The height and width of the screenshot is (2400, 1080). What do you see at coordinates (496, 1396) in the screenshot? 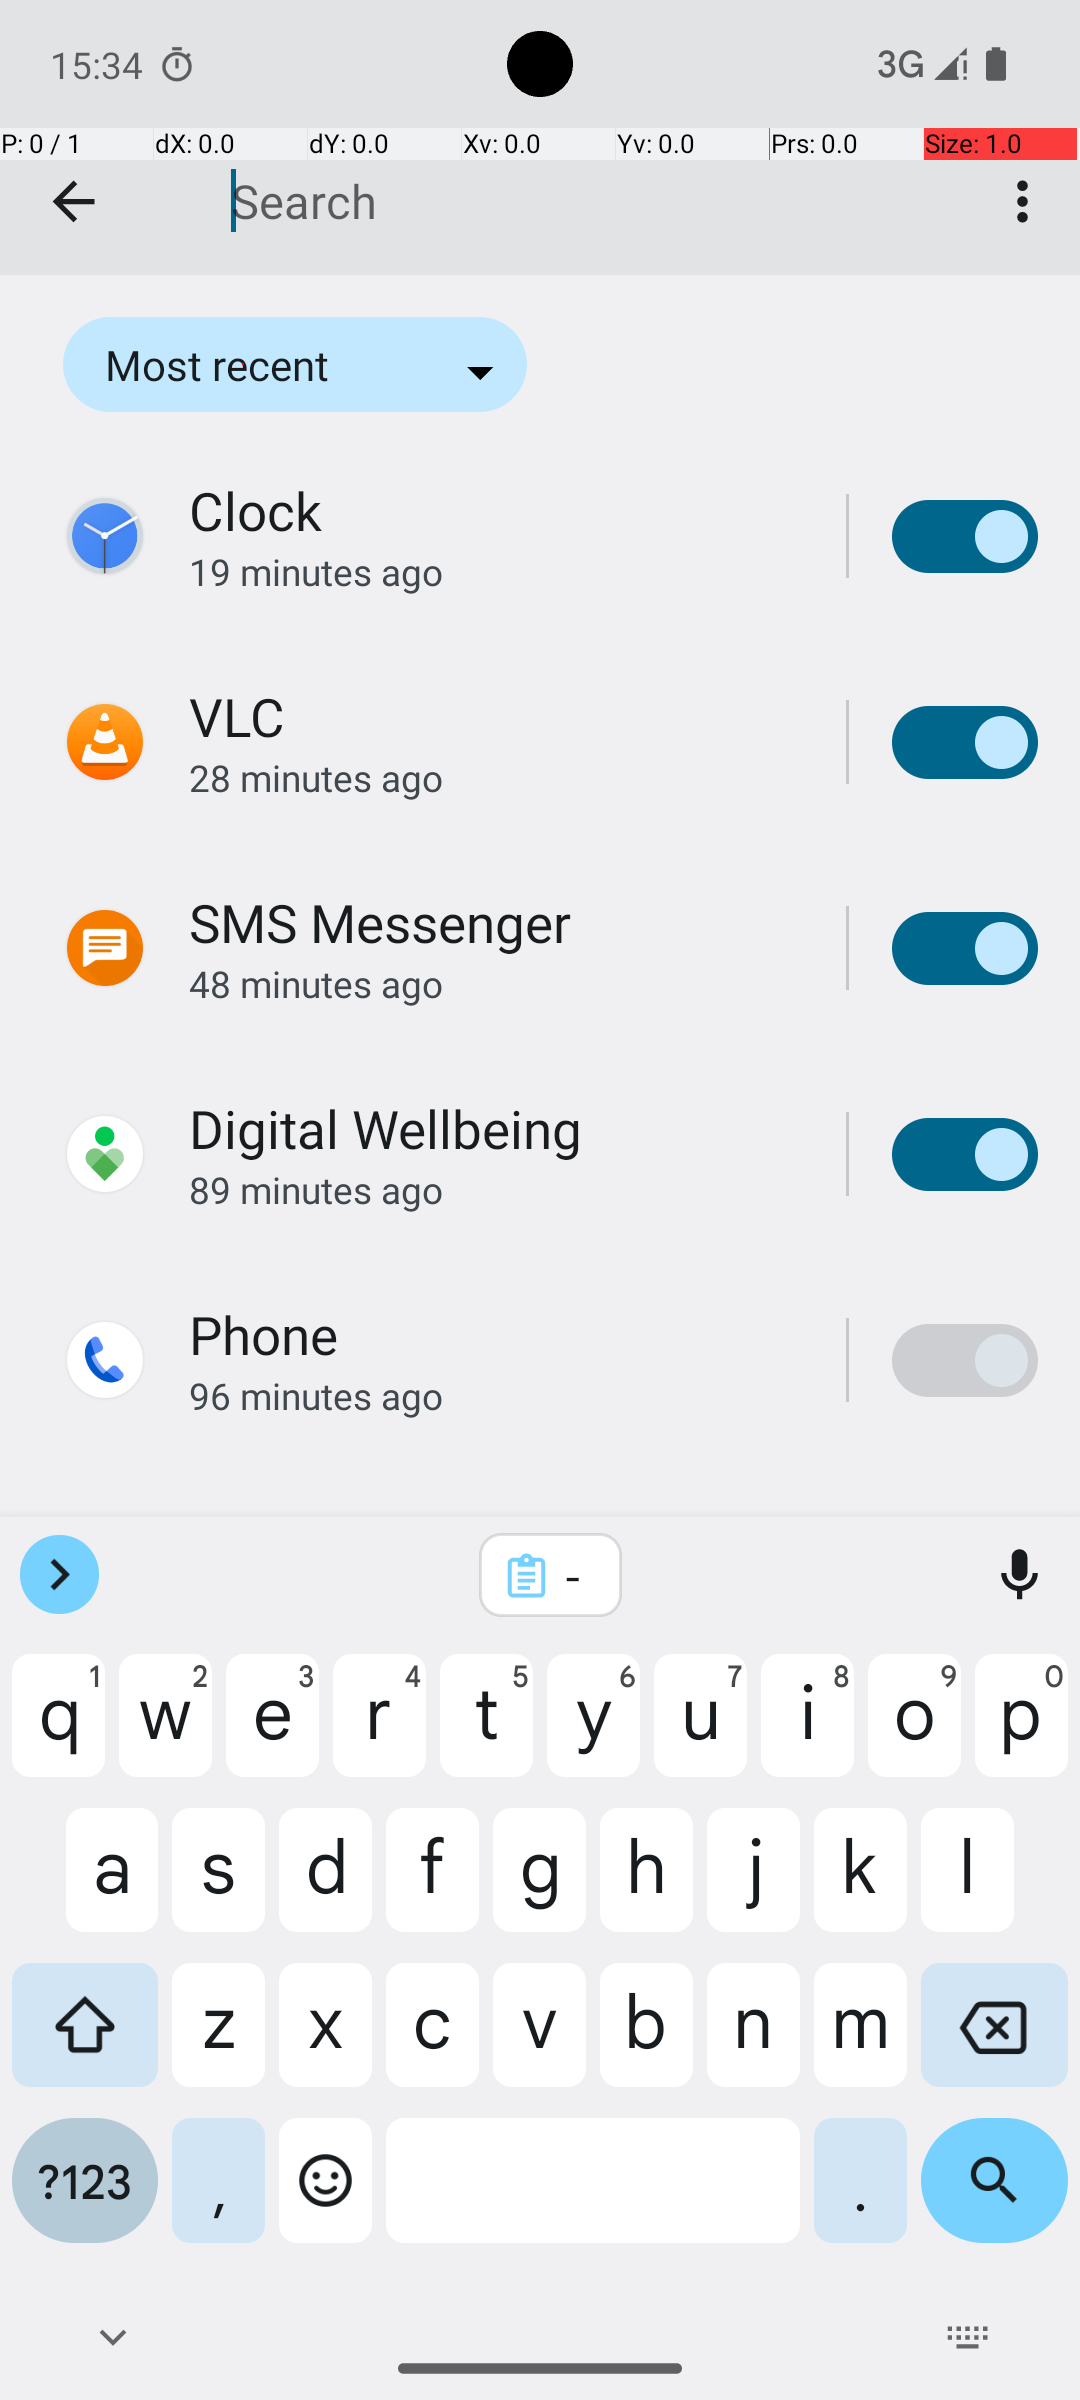
I see `96 minutes ago` at bounding box center [496, 1396].